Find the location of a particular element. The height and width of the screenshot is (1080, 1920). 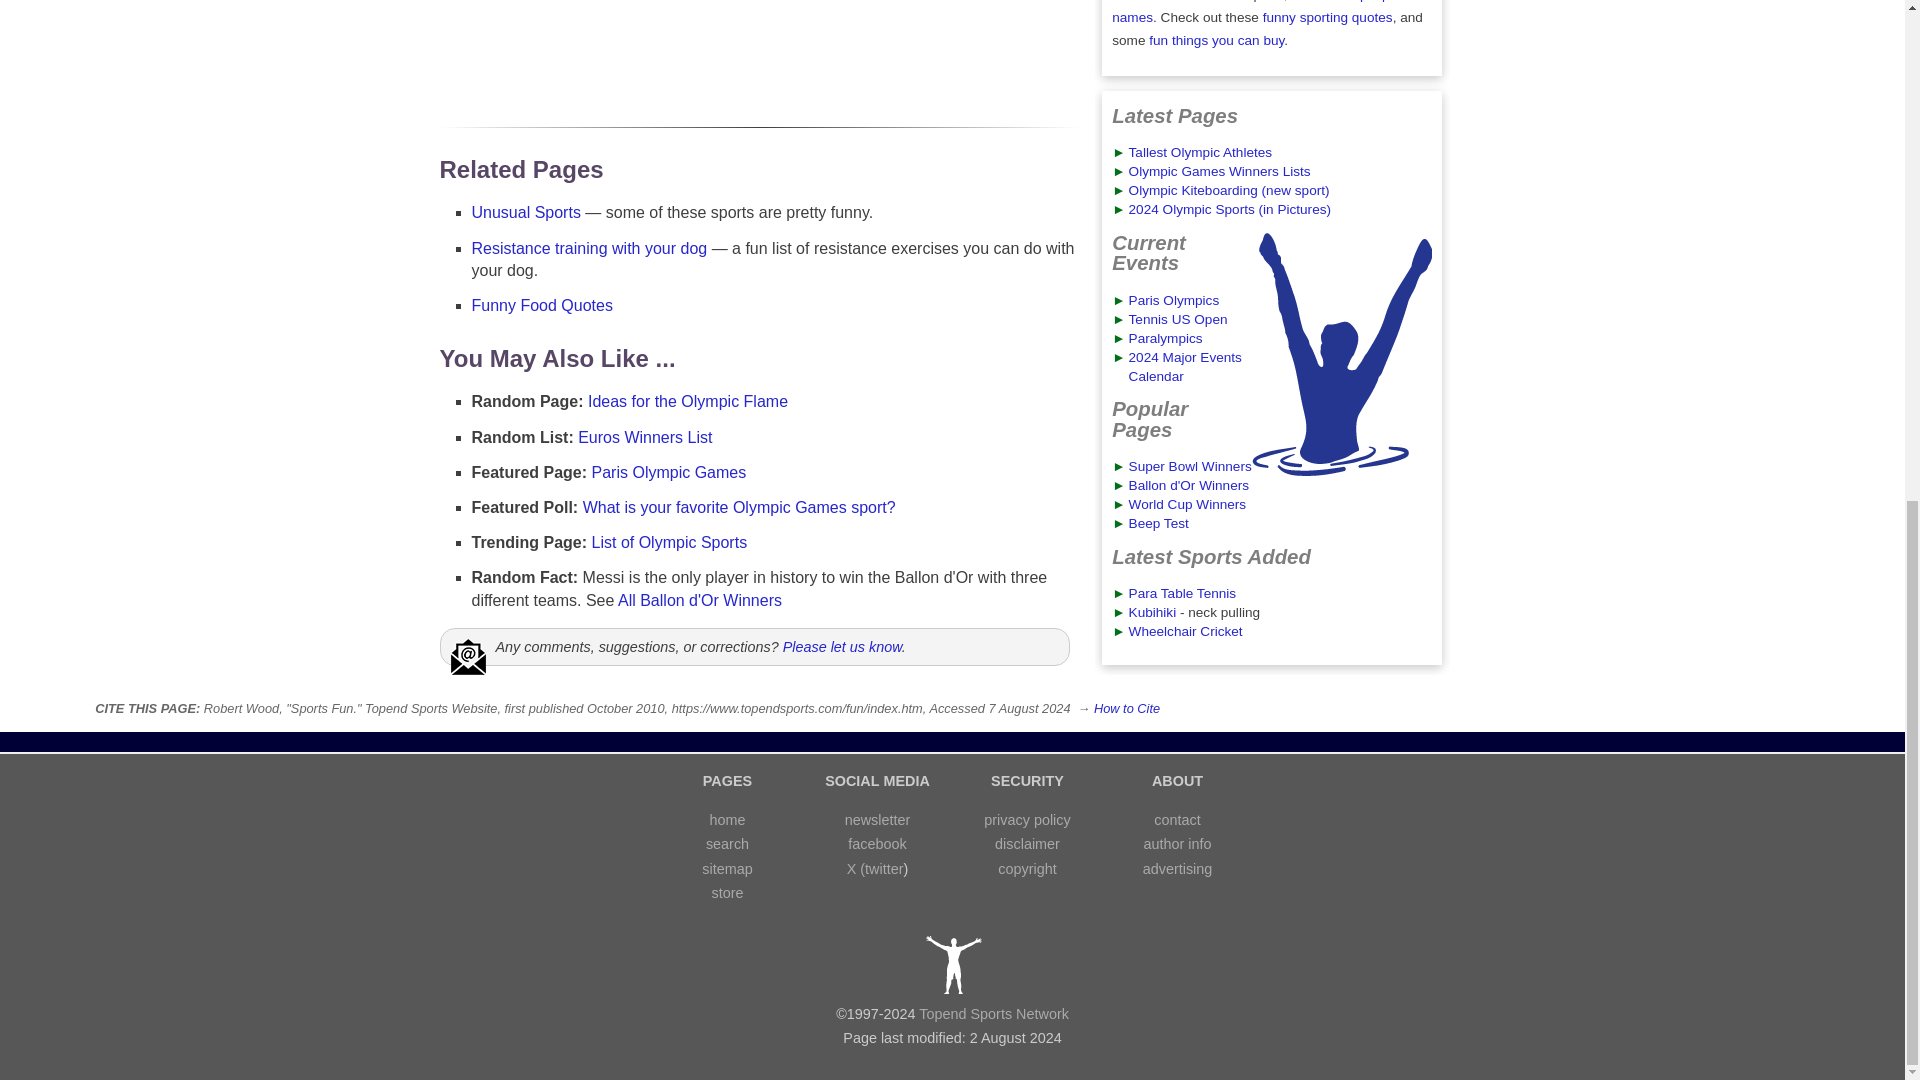

Ideas for the Olympic Flame is located at coordinates (687, 402).